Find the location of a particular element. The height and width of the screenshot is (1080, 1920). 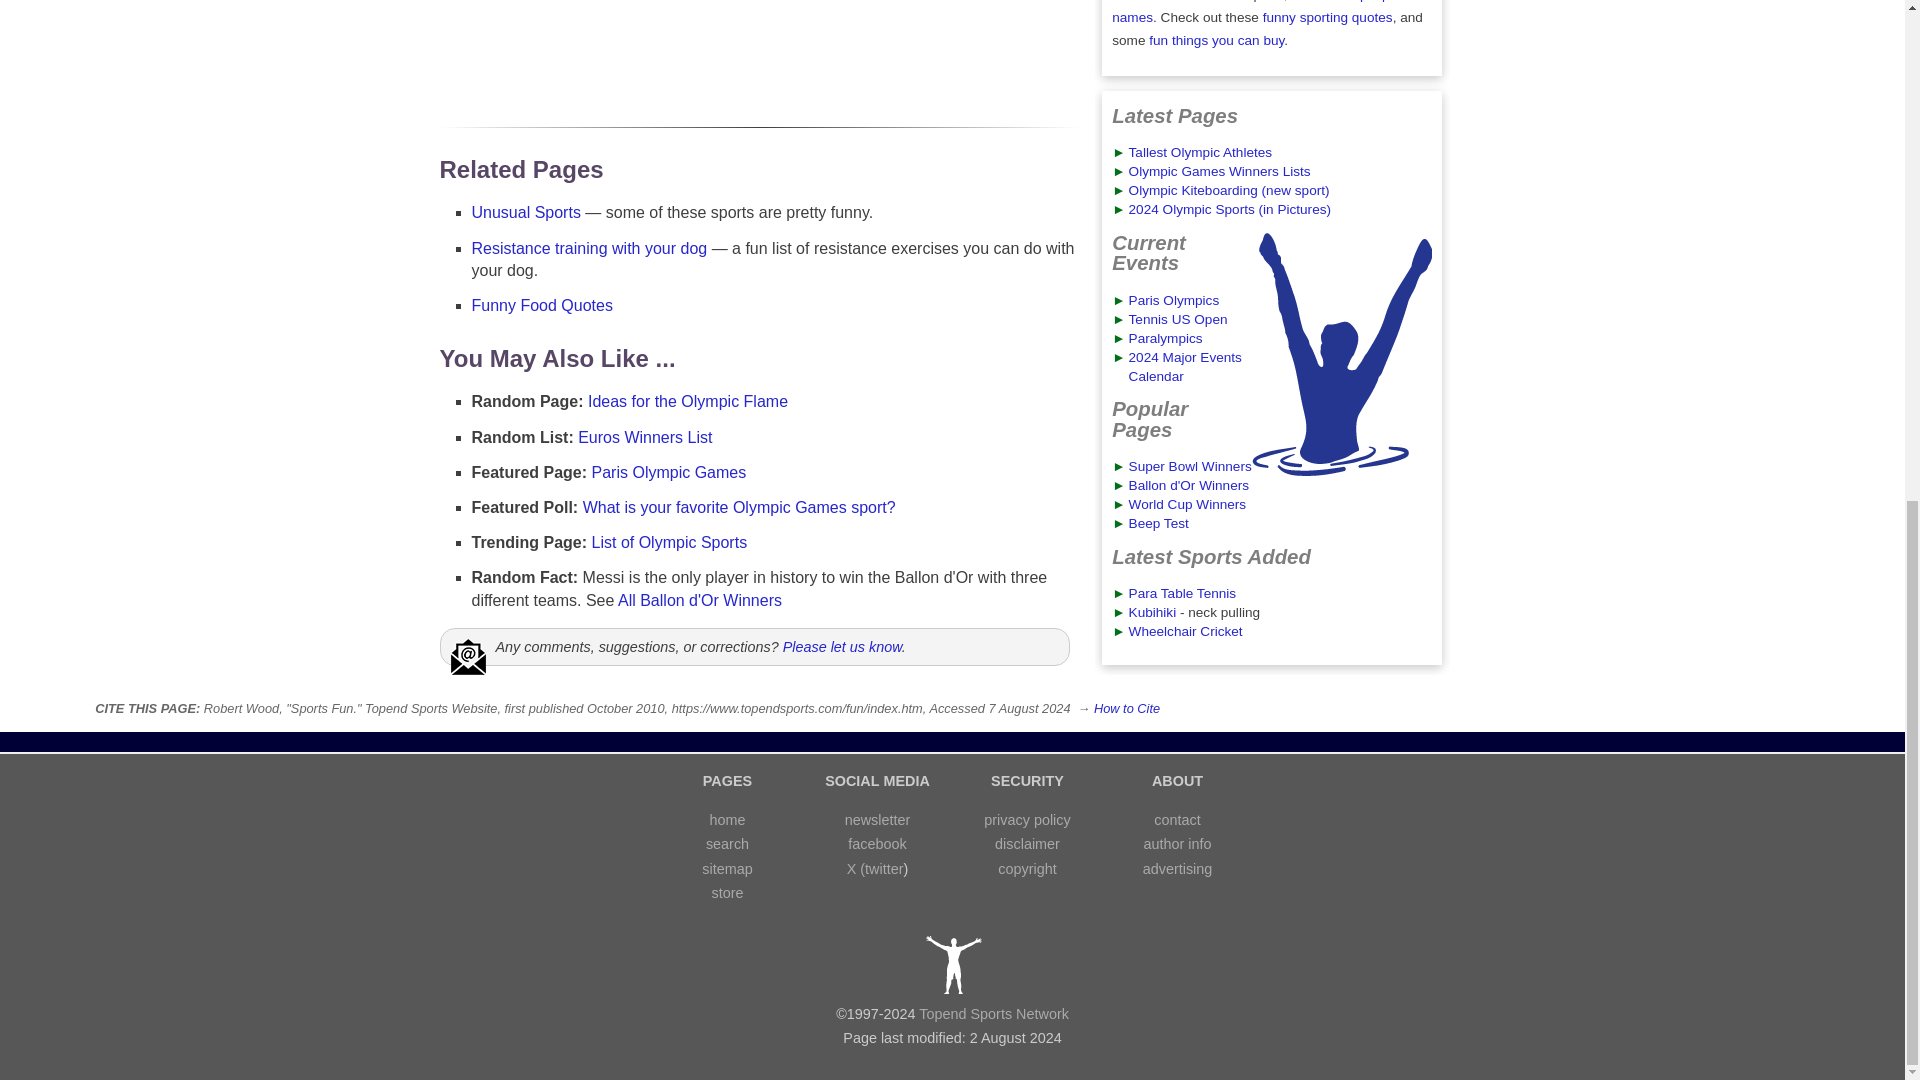

Ideas for the Olympic Flame is located at coordinates (687, 402).